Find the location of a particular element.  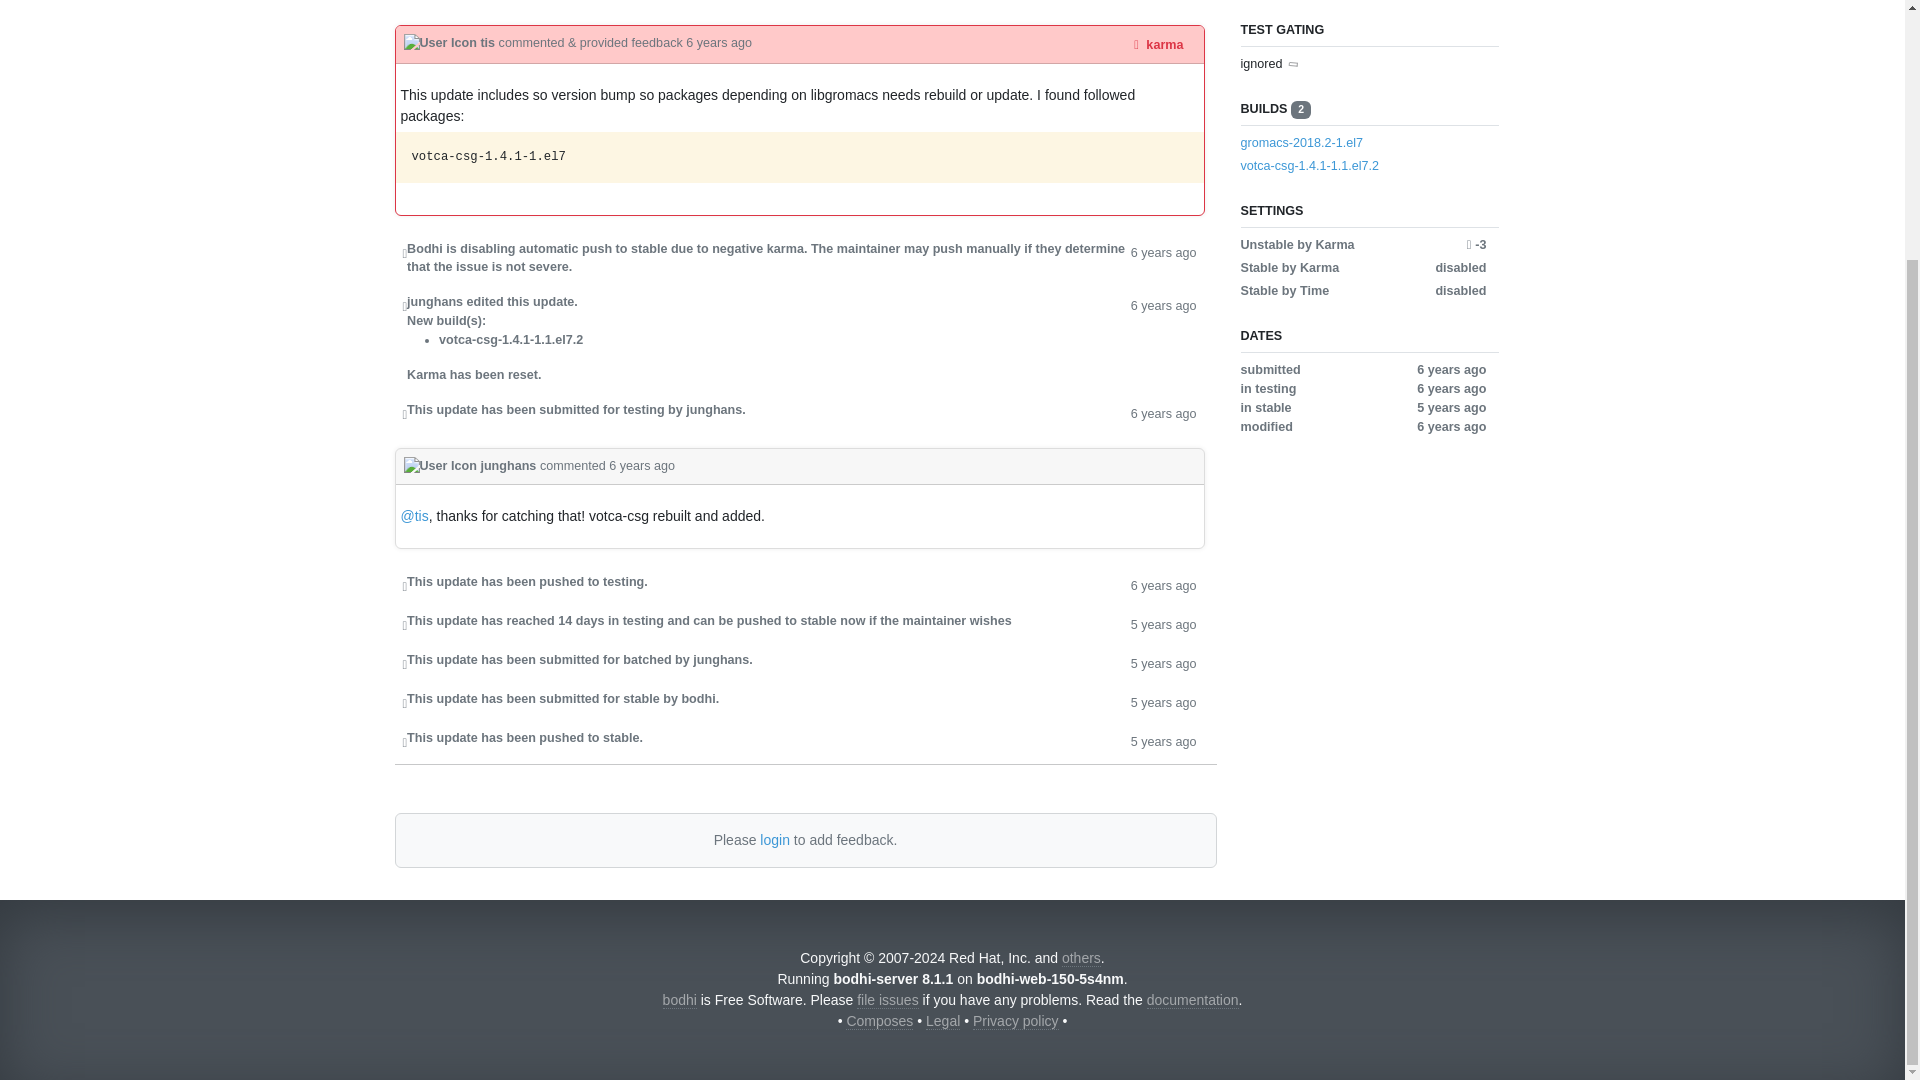

6 years ago is located at coordinates (1163, 0).